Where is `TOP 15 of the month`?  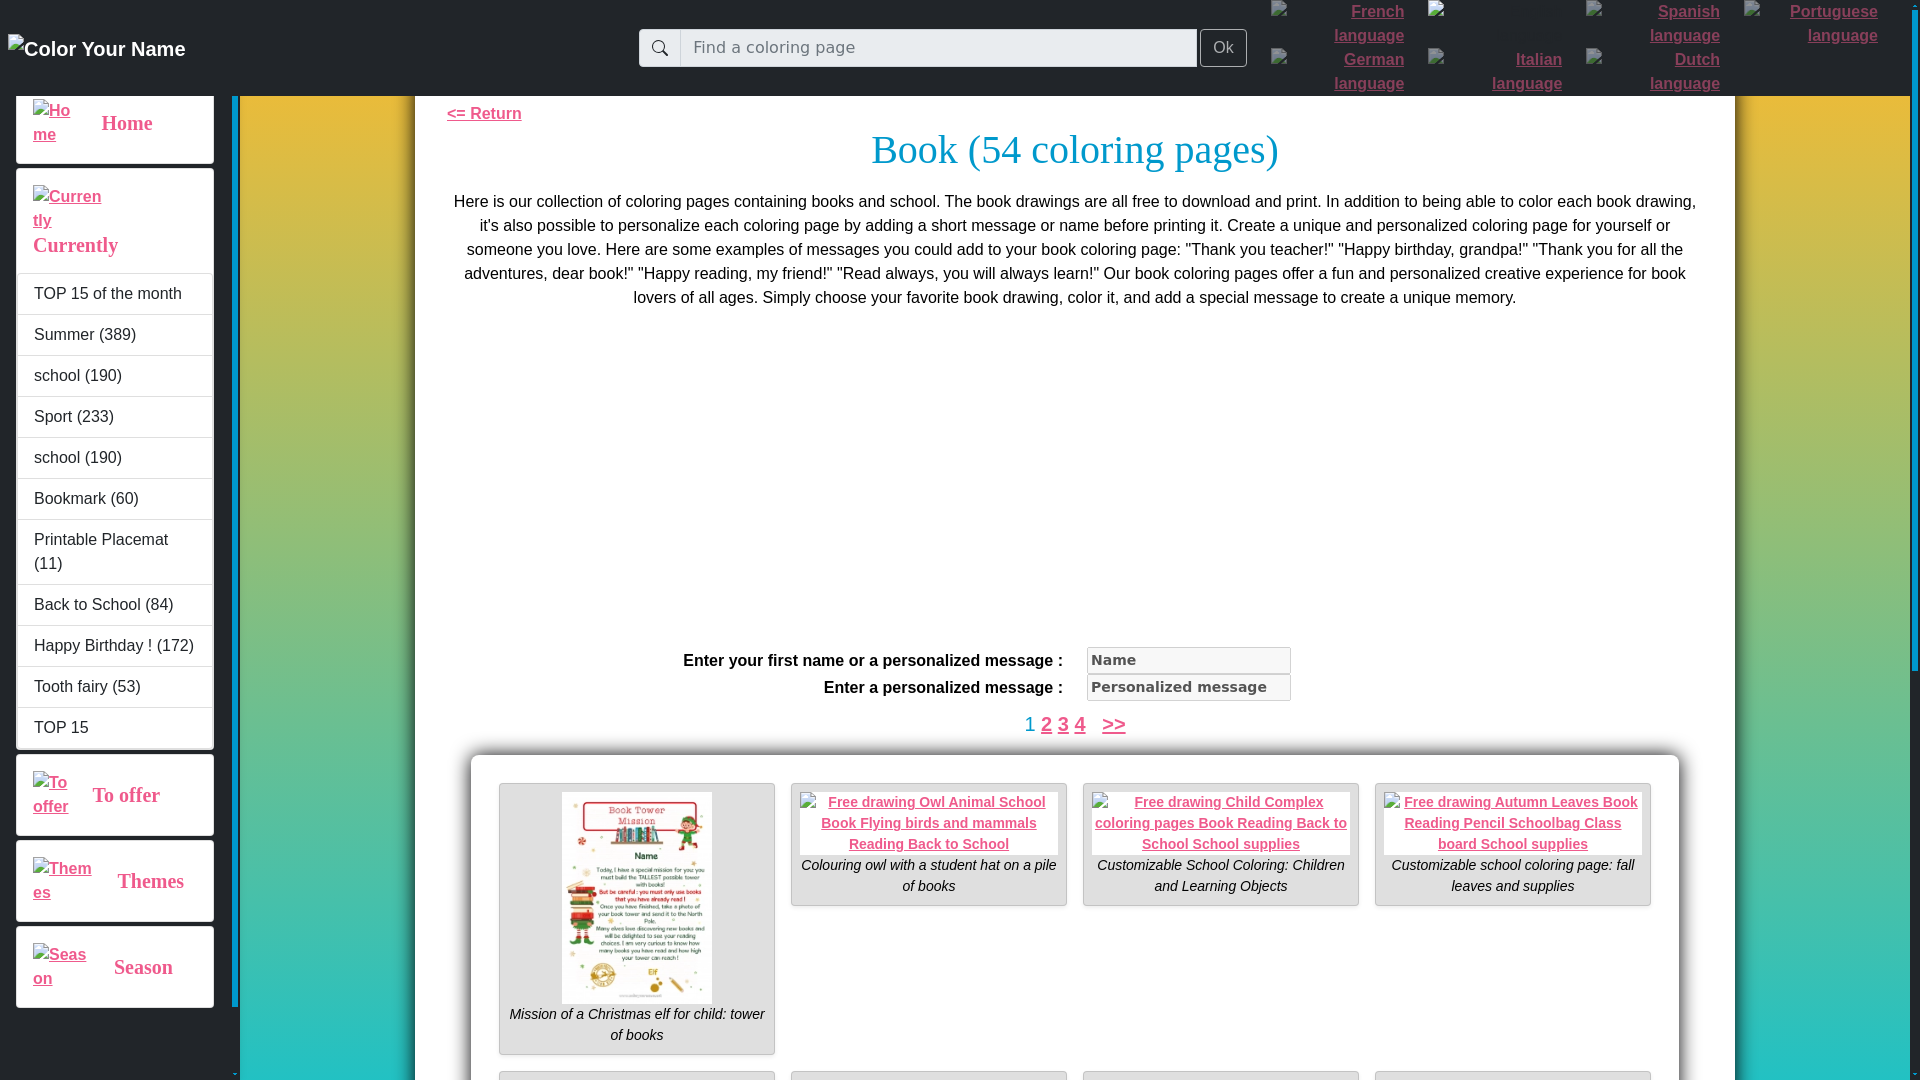 TOP 15 of the month is located at coordinates (115, 294).